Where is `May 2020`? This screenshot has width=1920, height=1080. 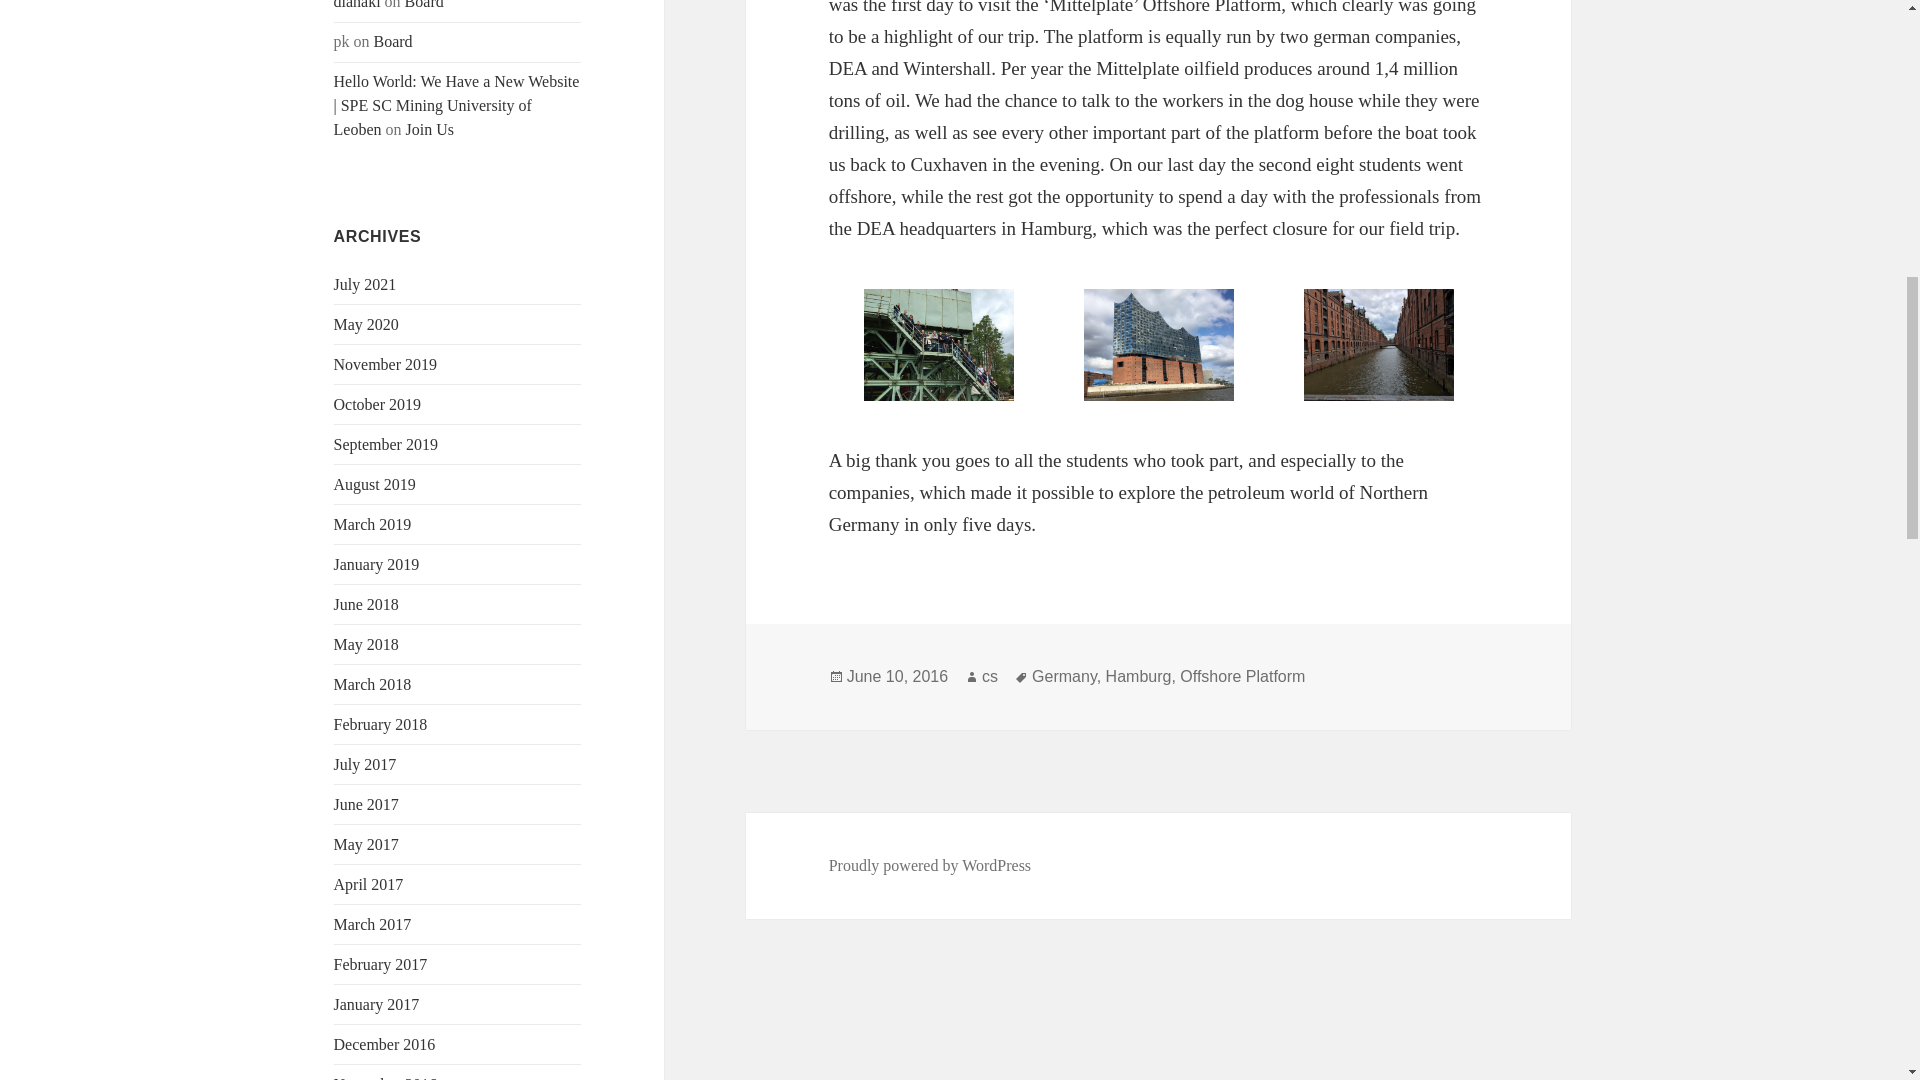
May 2020 is located at coordinates (366, 324).